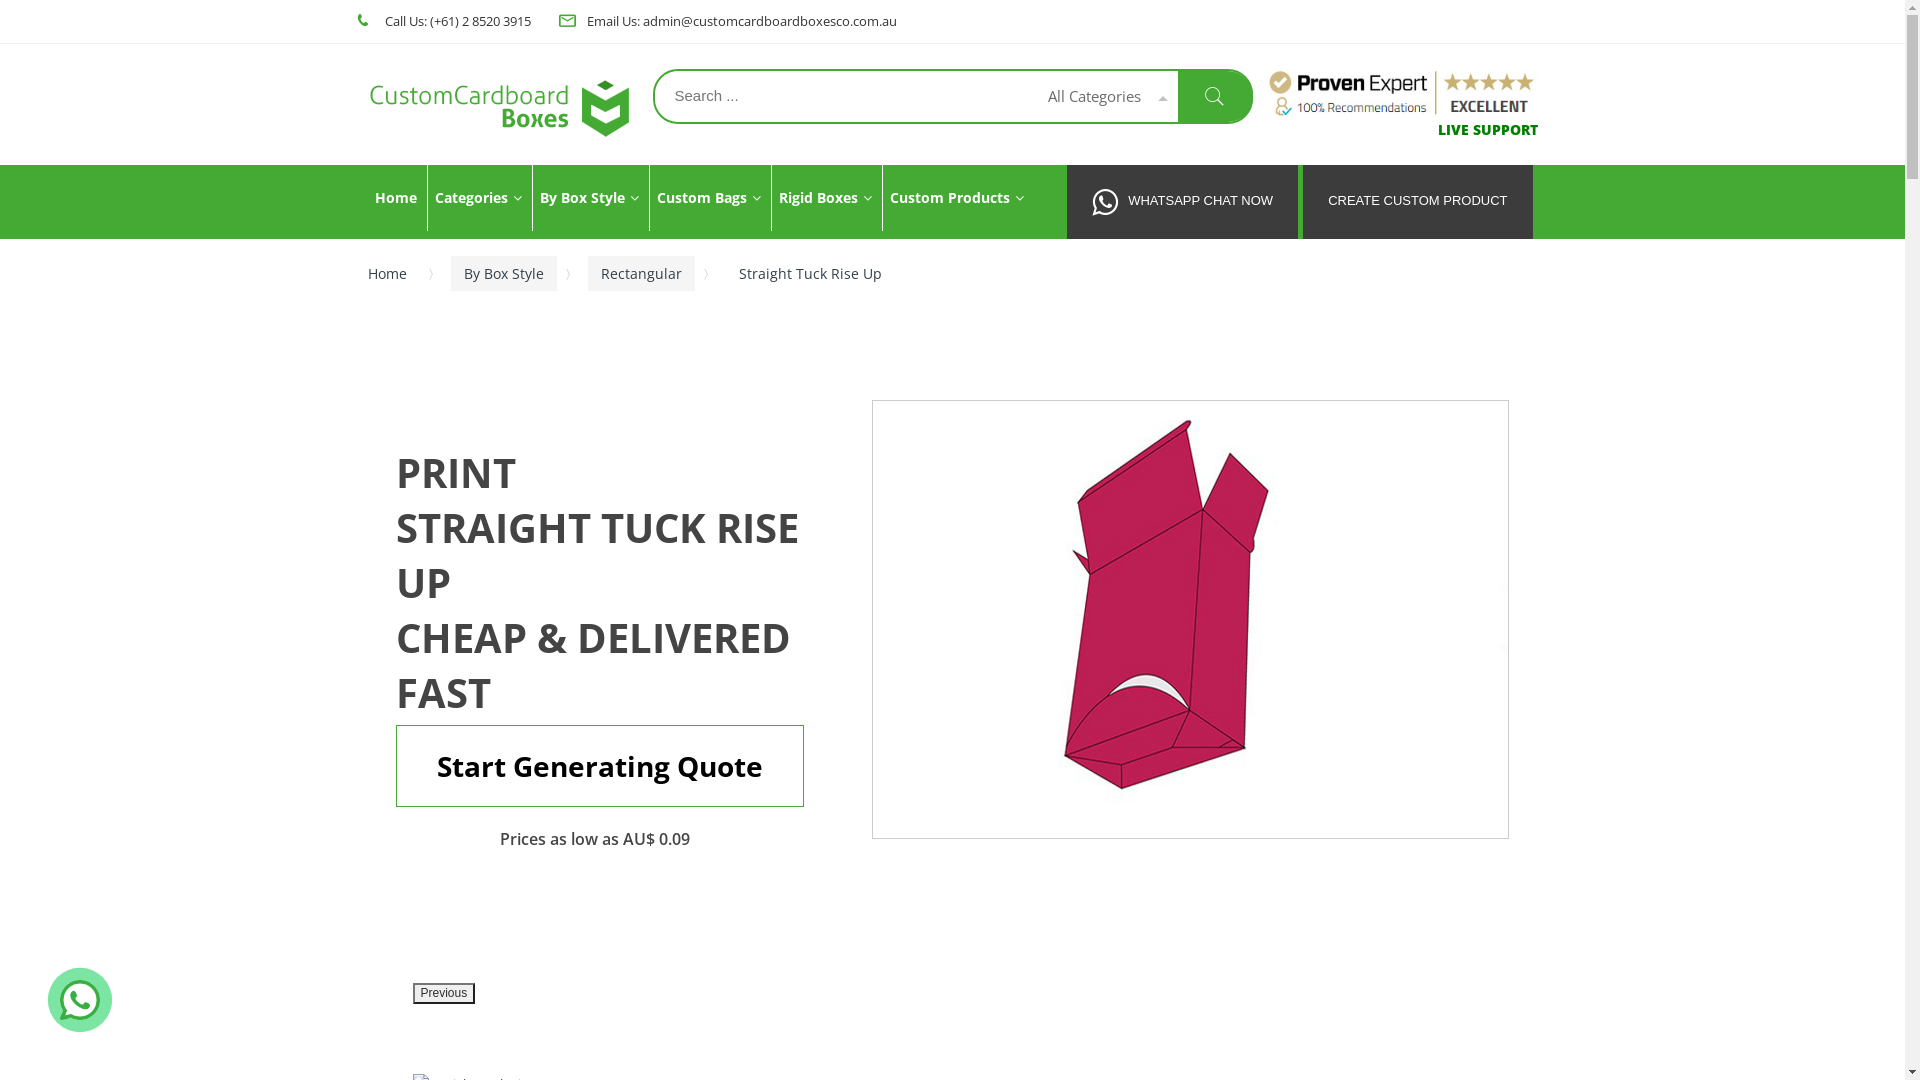 This screenshot has height=1080, width=1920. I want to click on Home, so click(396, 198).